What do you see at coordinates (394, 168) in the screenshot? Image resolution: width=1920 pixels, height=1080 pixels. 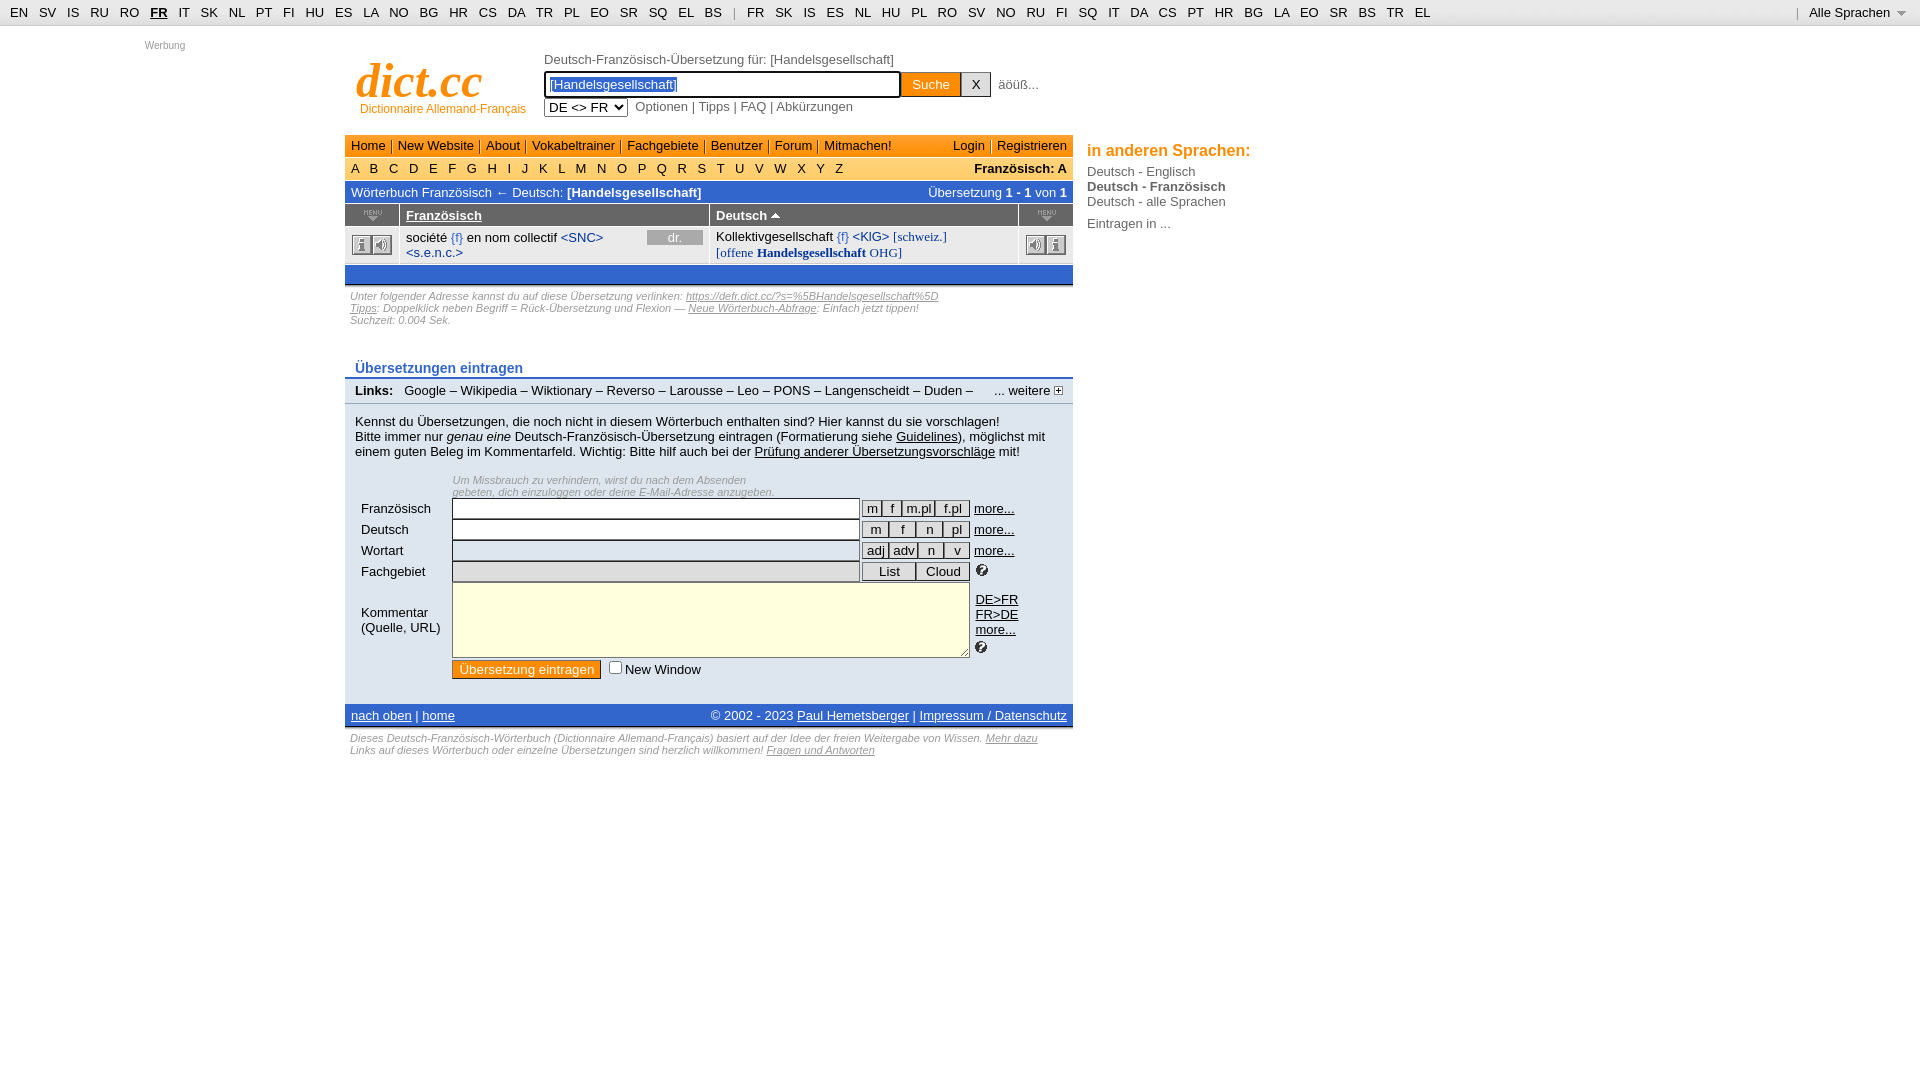 I see `C` at bounding box center [394, 168].